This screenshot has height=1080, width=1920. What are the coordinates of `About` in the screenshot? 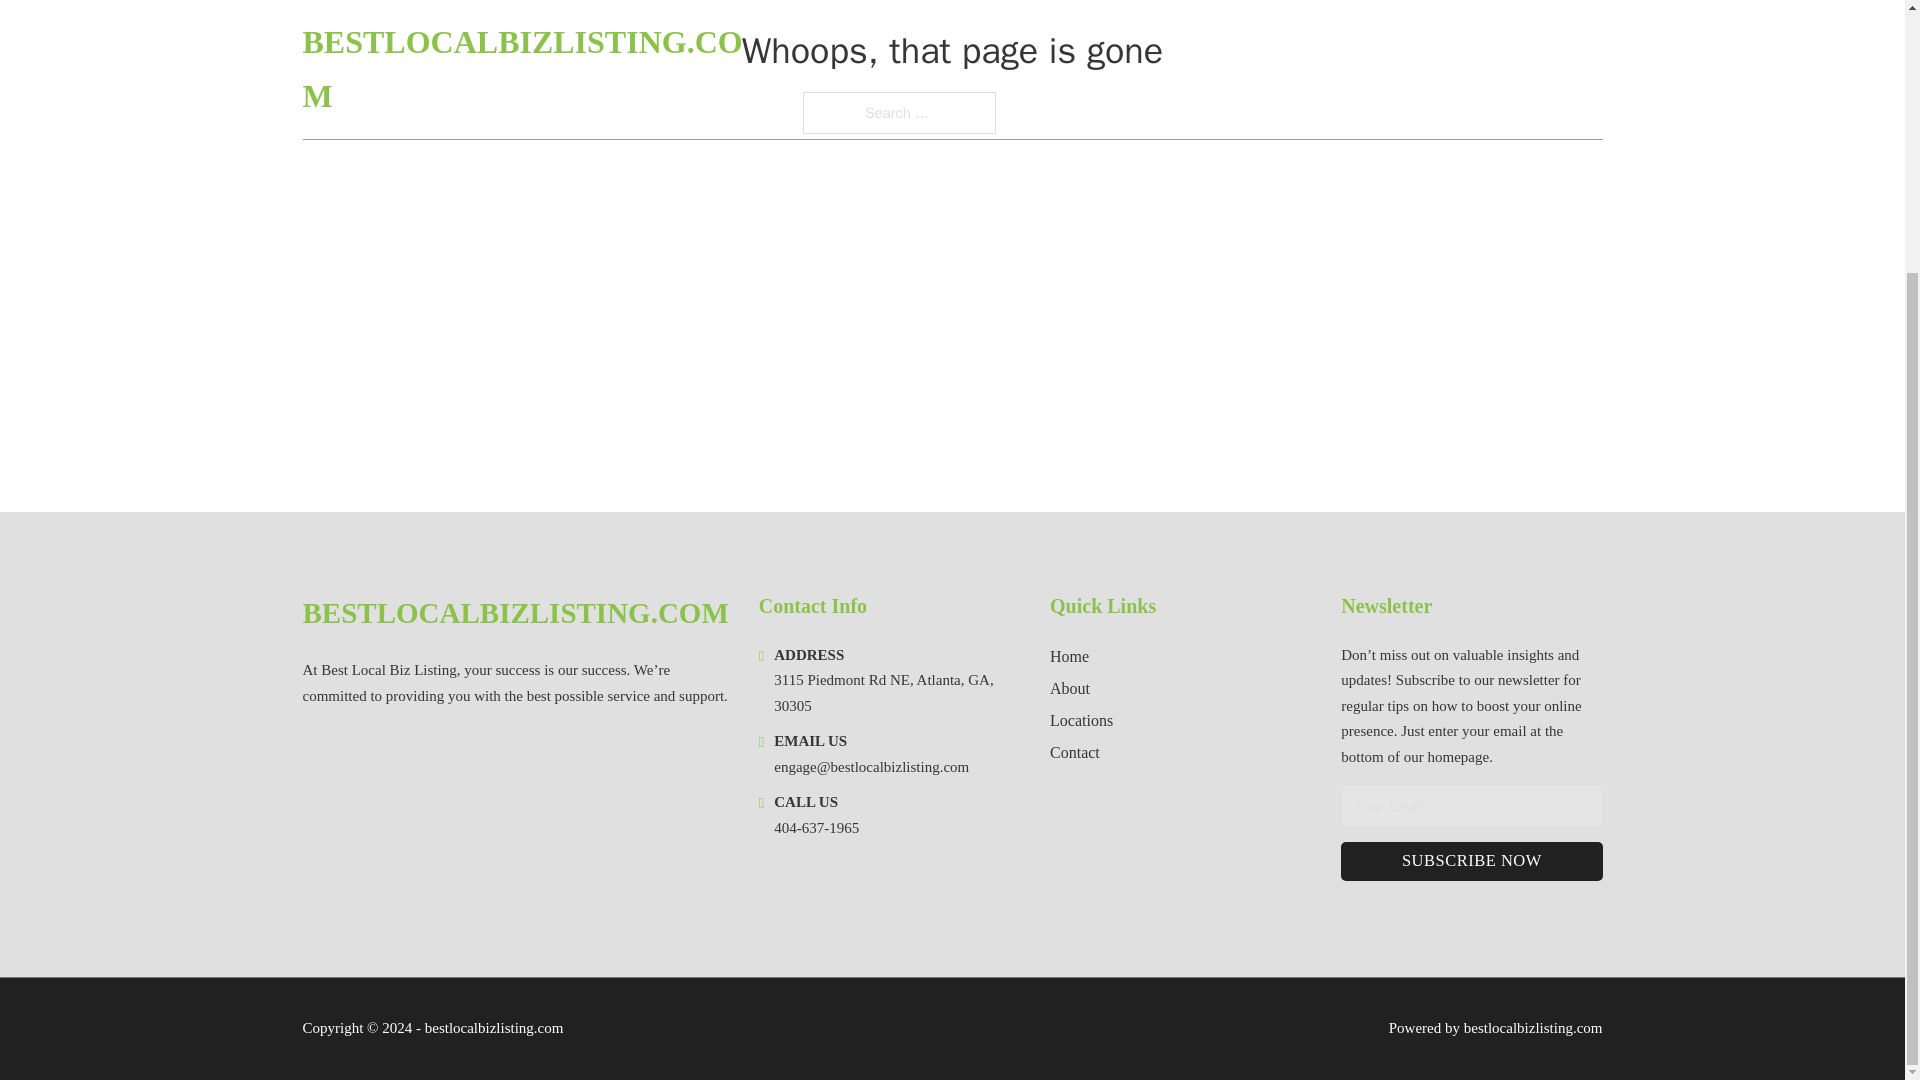 It's located at (1070, 688).